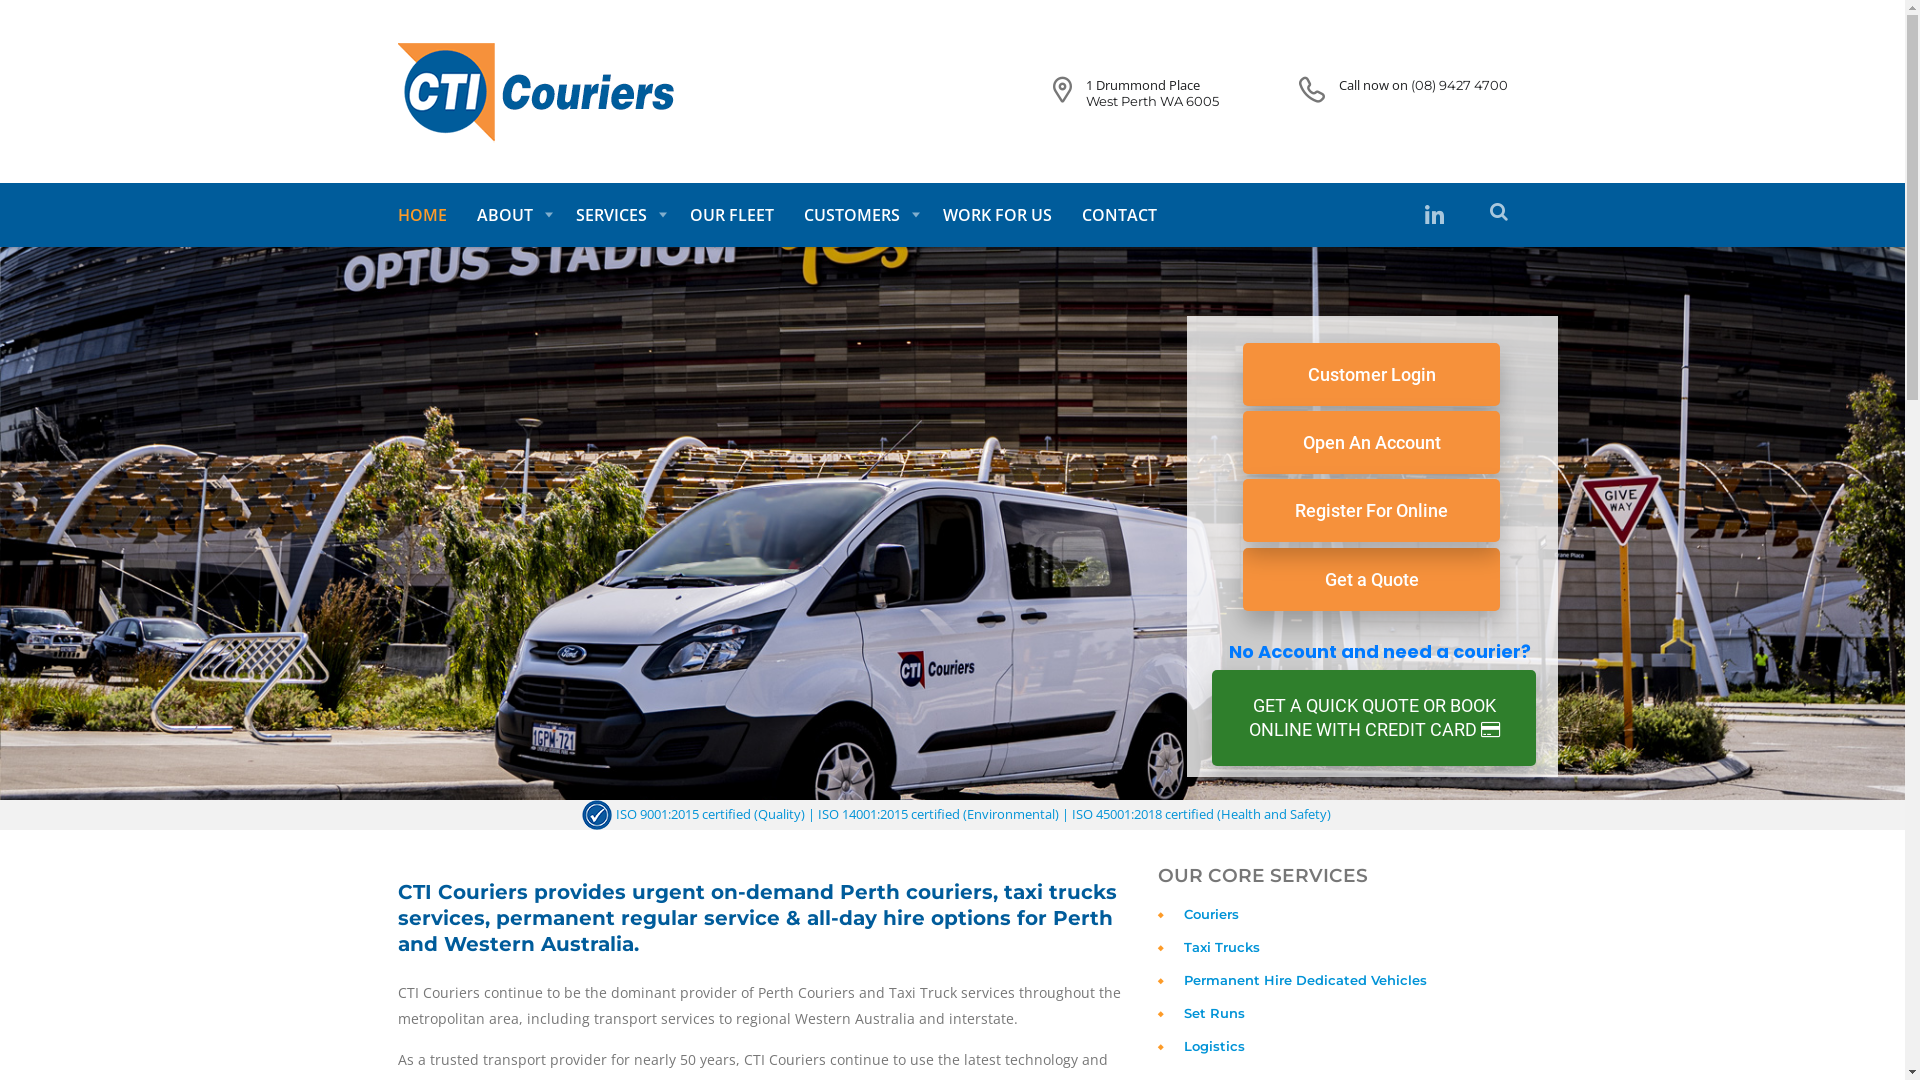  What do you see at coordinates (858, 215) in the screenshot?
I see `CUSTOMERS` at bounding box center [858, 215].